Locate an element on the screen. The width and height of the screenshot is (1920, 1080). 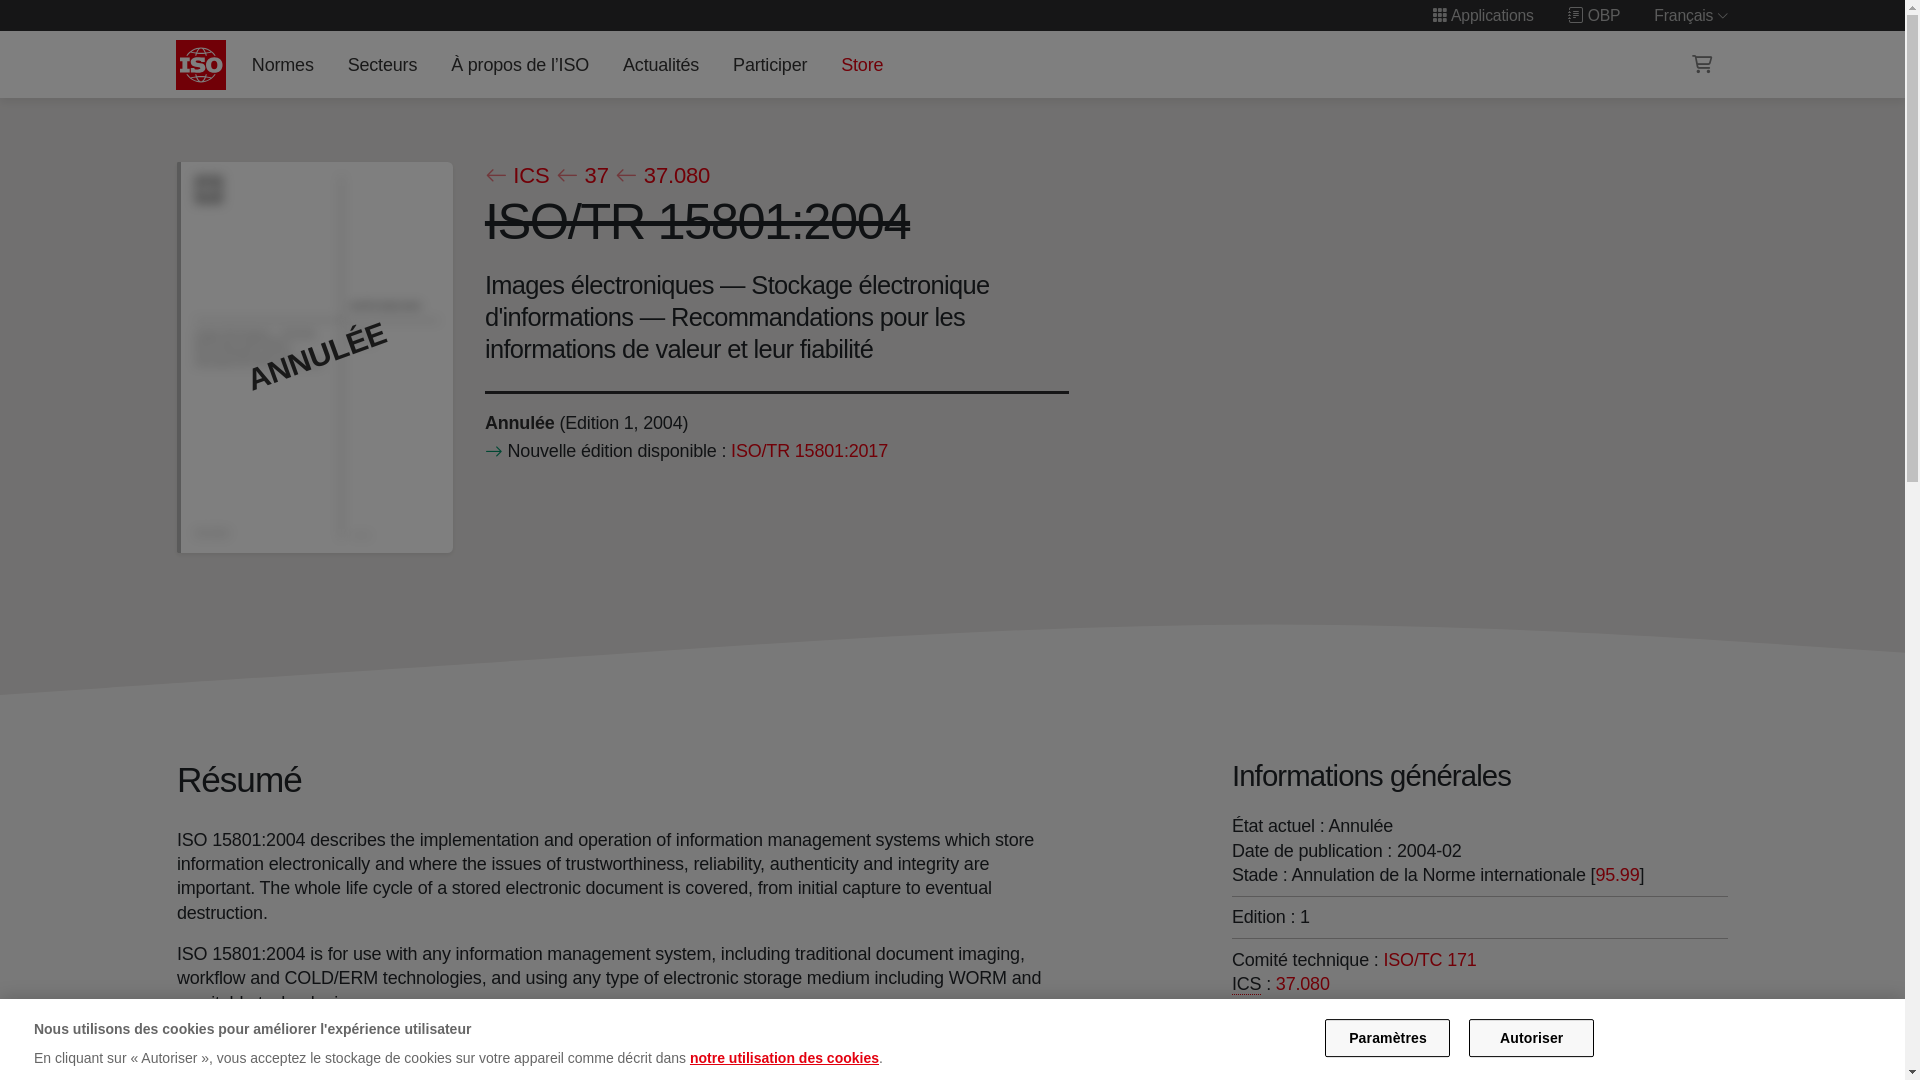
RSS is located at coordinates (1261, 1022).